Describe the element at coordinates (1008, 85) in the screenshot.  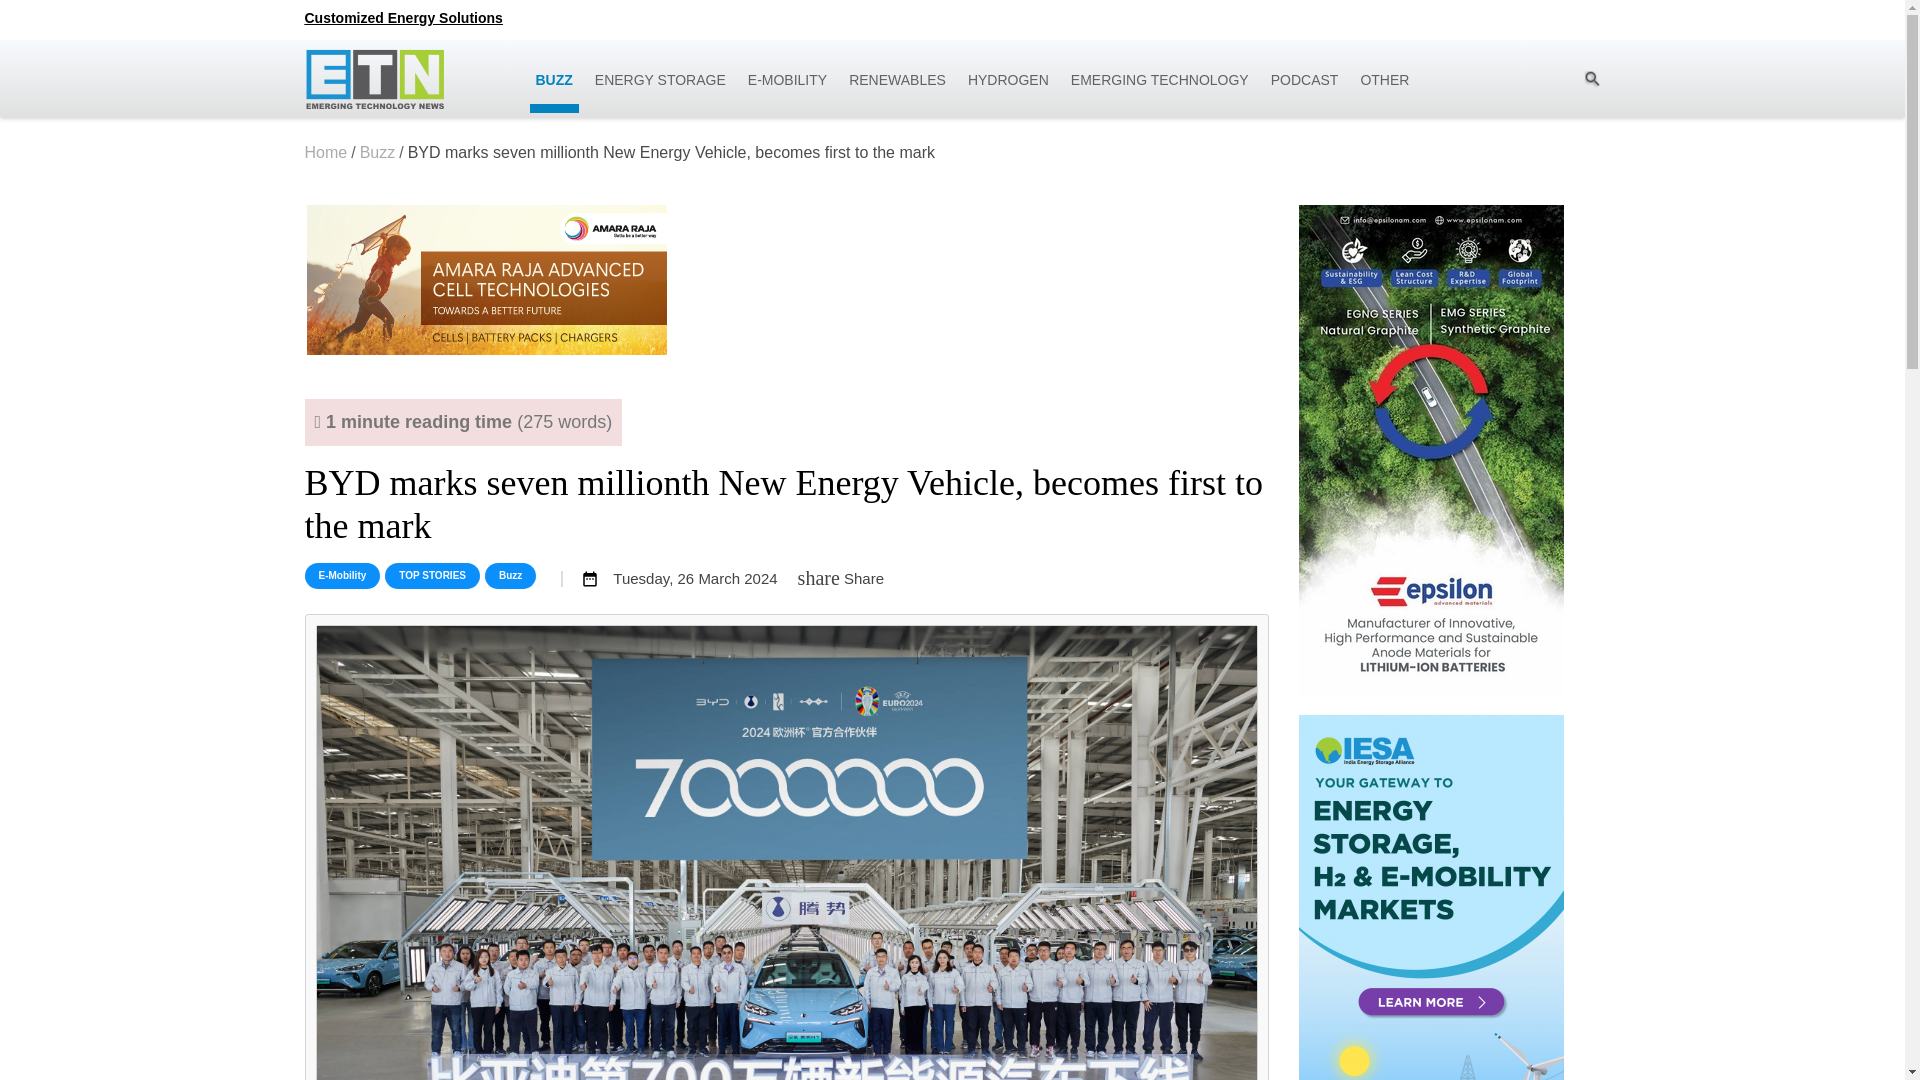
I see `HYDROGEN` at that location.